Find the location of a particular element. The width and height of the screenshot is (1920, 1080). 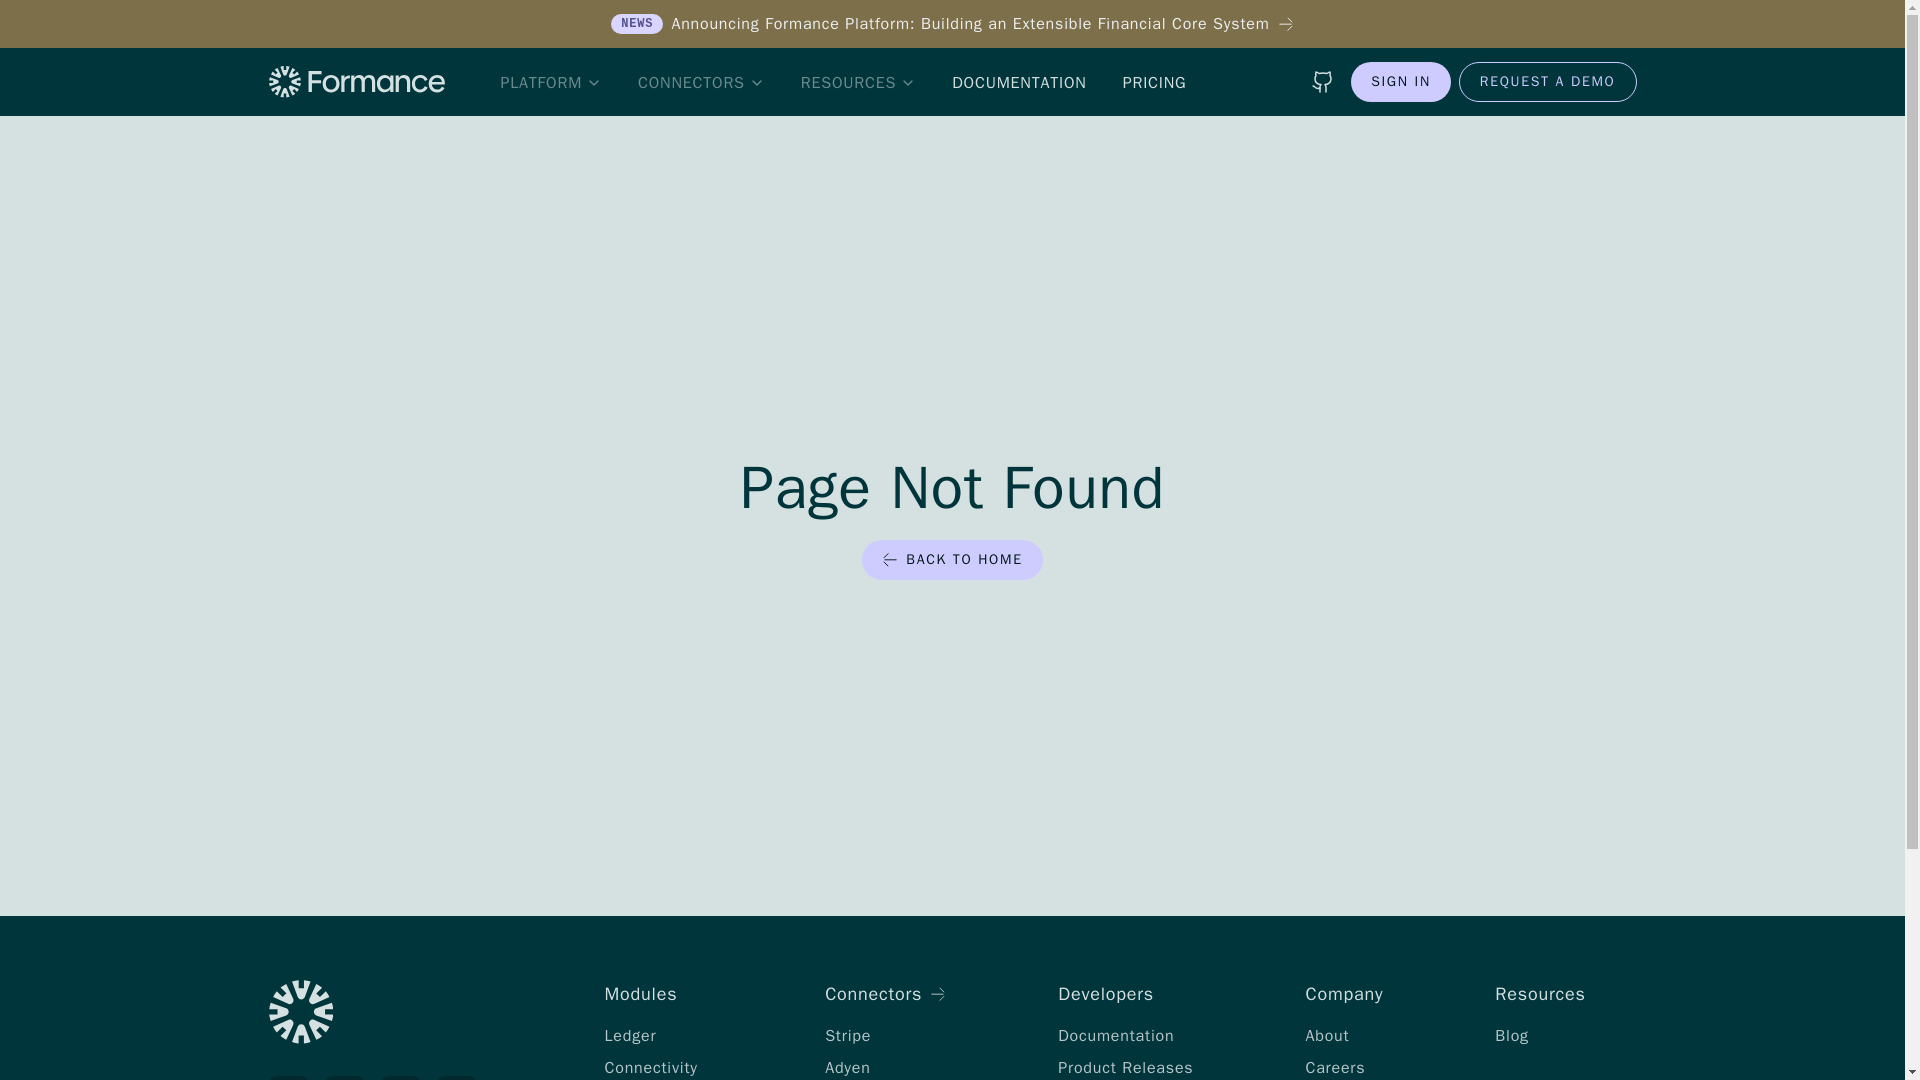

Product Releases is located at coordinates (1124, 1068).